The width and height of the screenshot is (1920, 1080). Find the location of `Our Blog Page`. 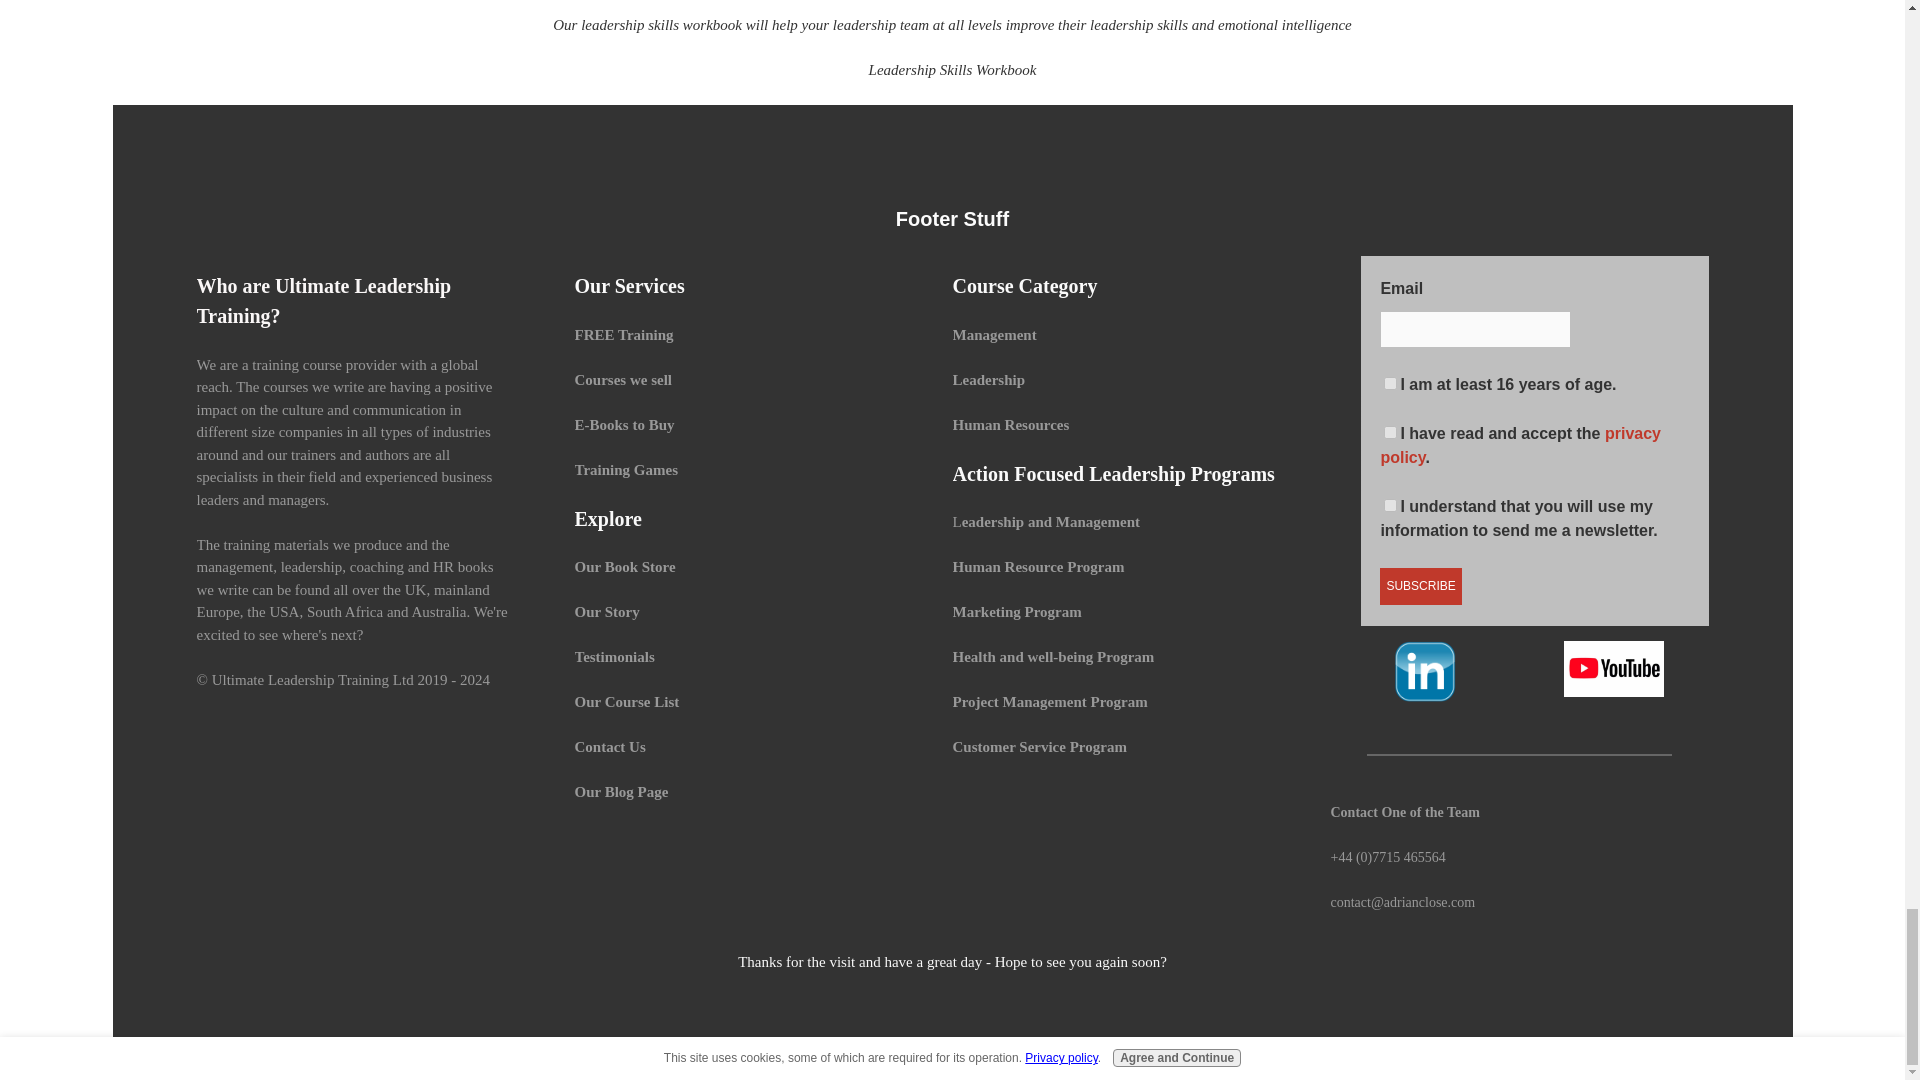

Our Blog Page is located at coordinates (621, 792).